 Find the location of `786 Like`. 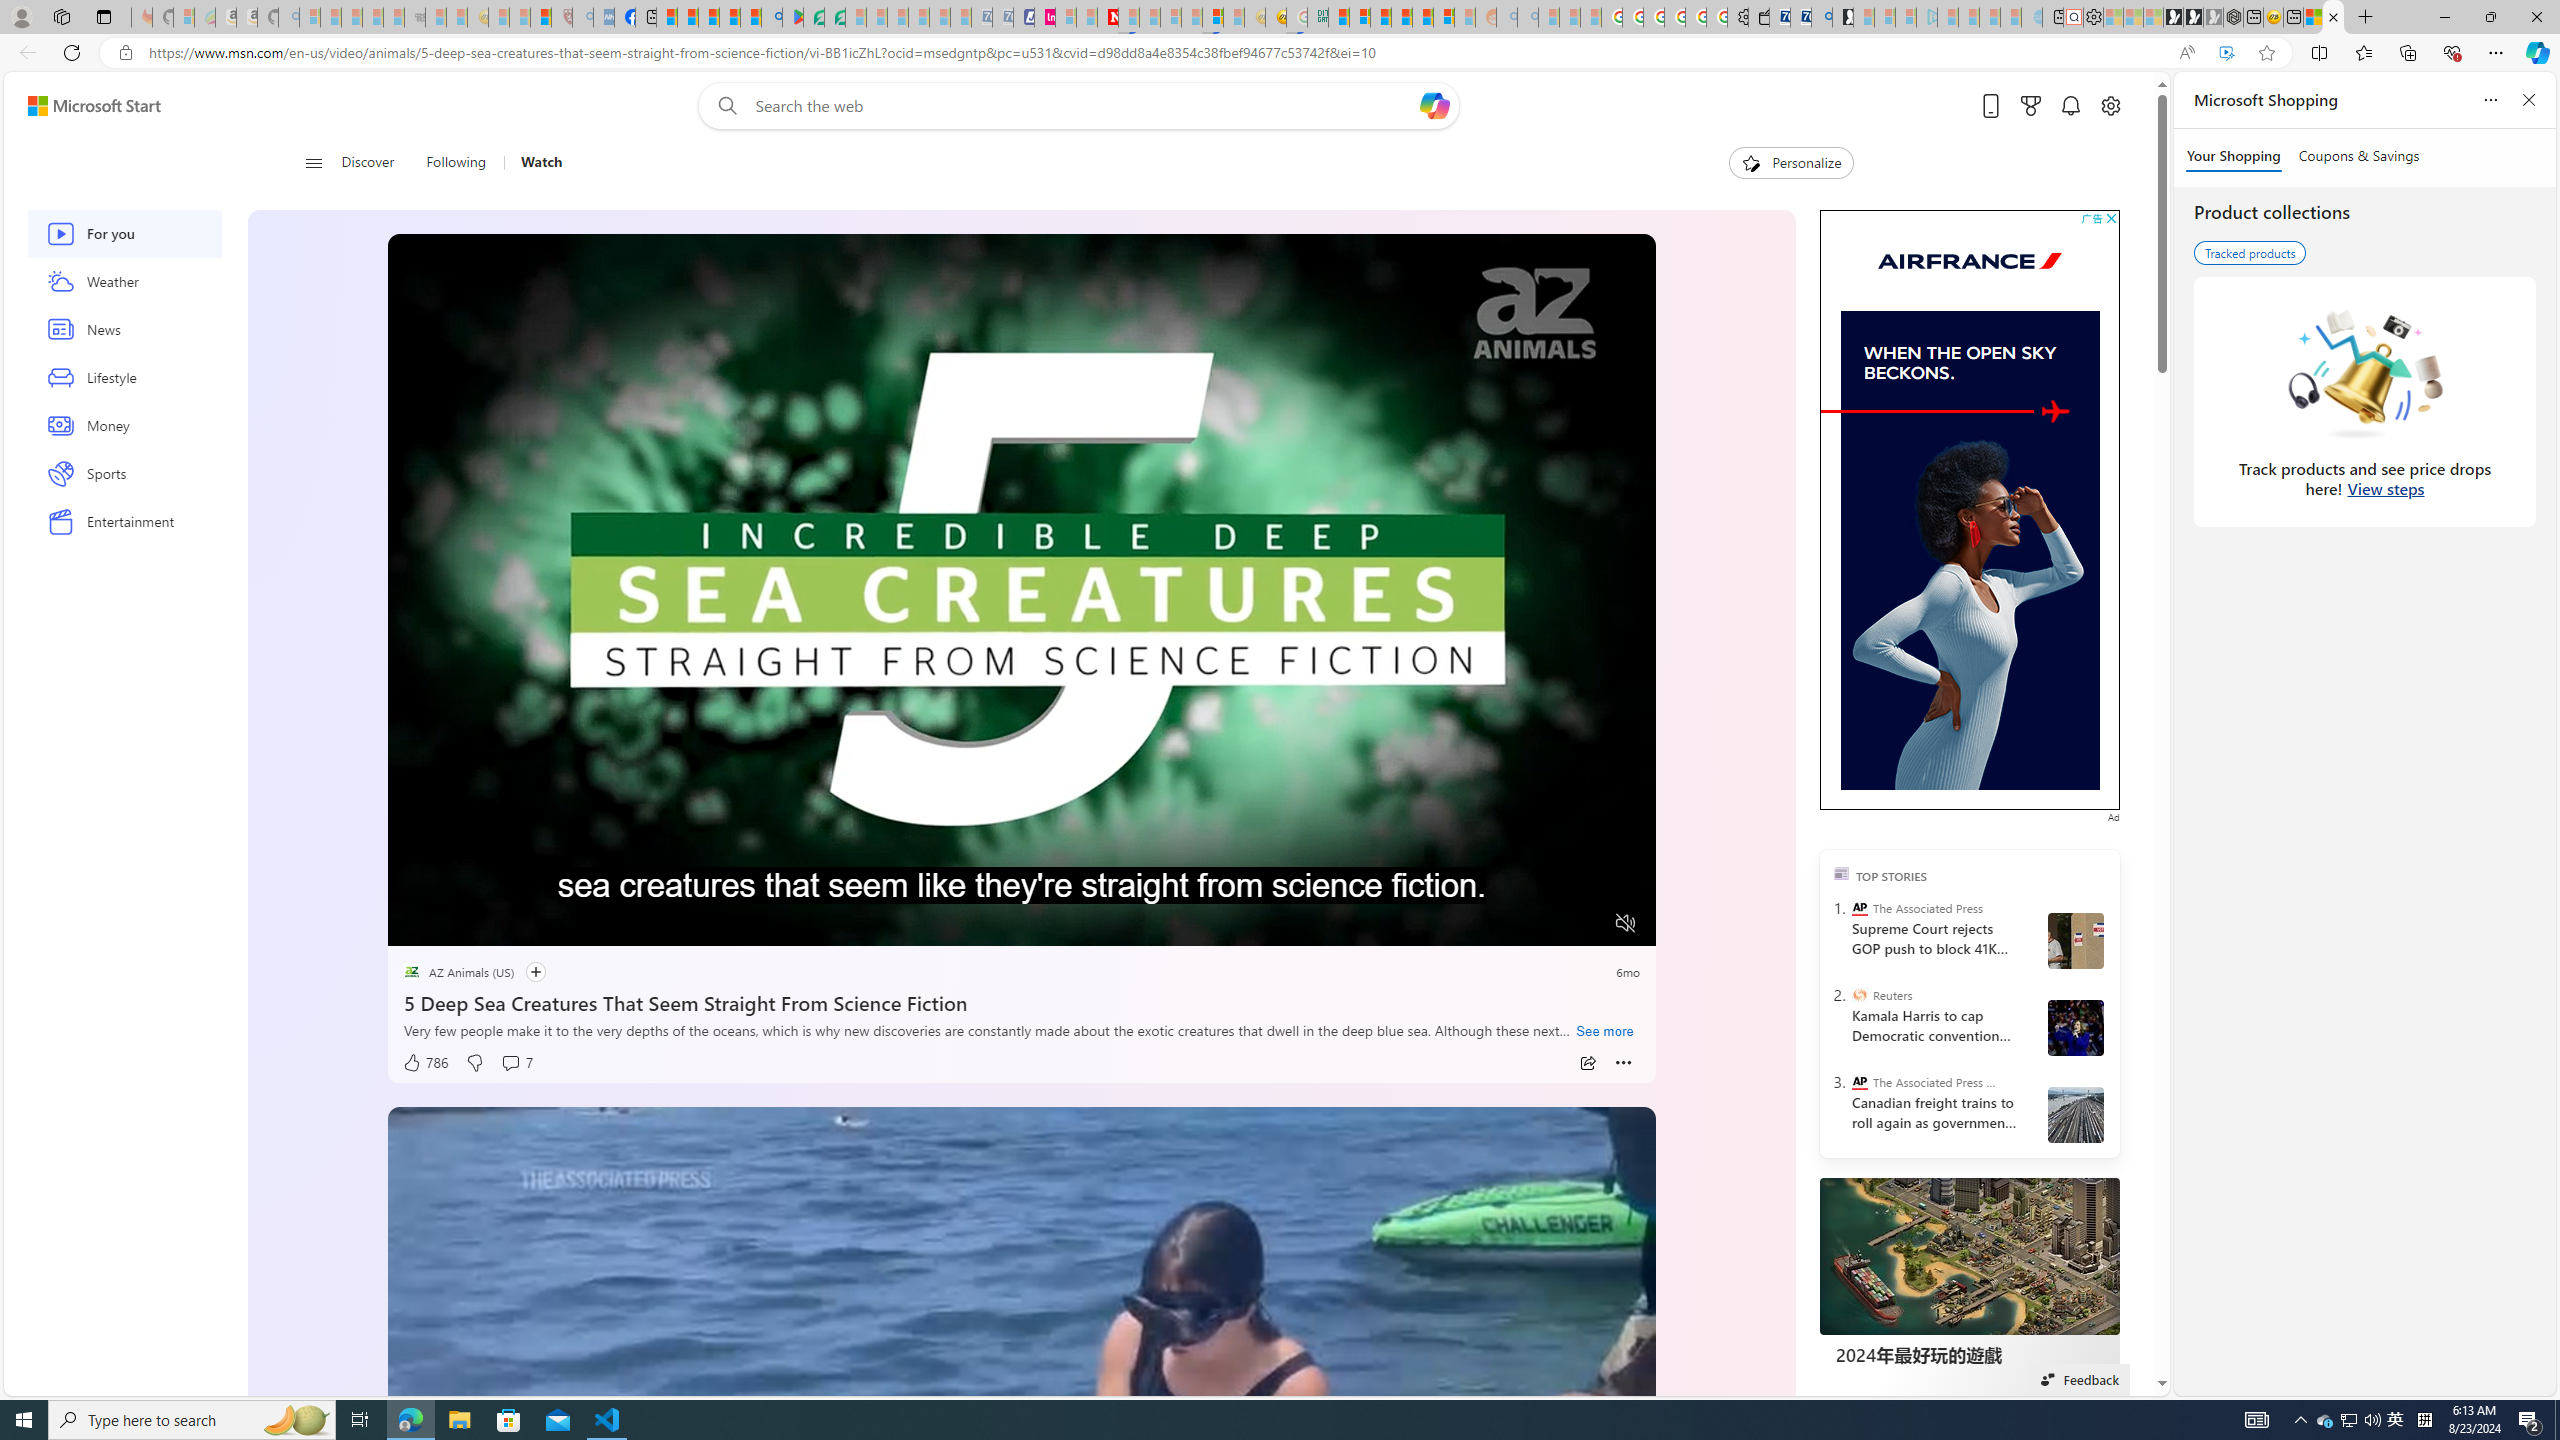

786 Like is located at coordinates (426, 1063).